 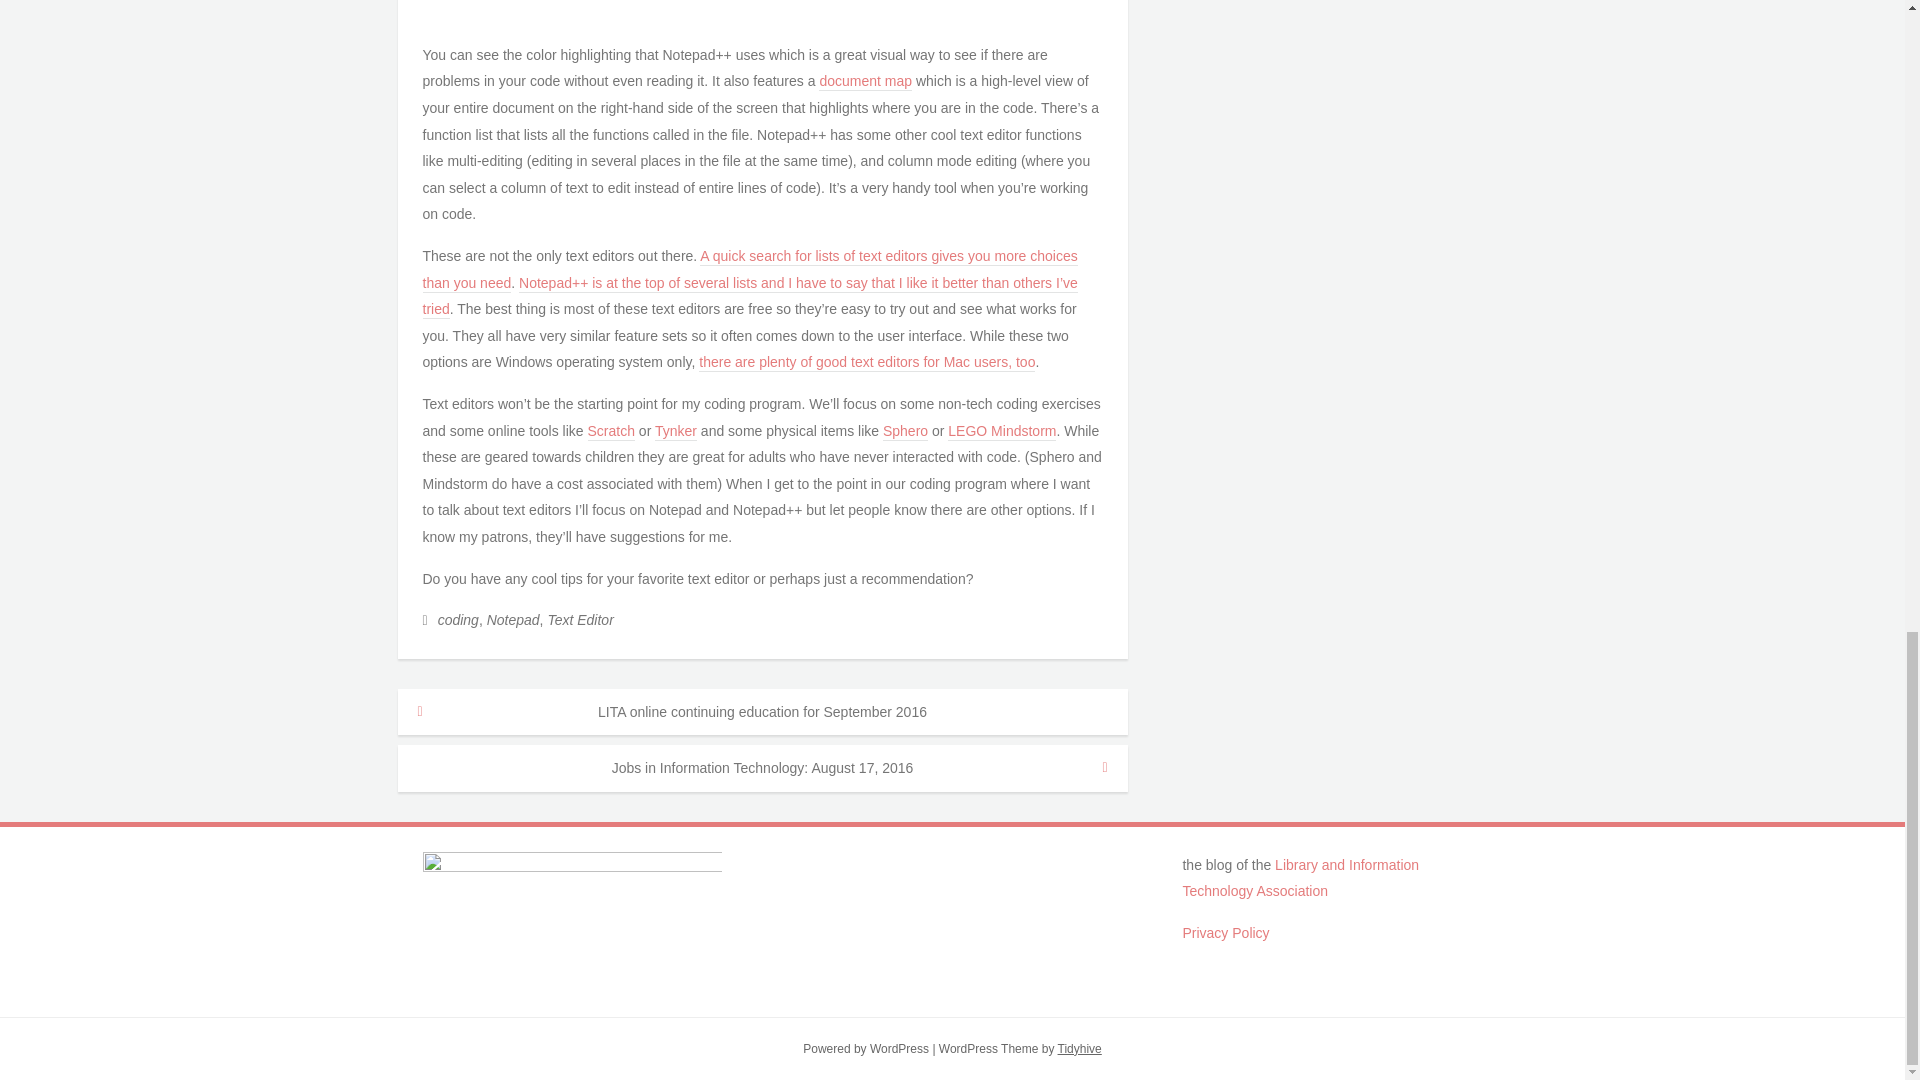 I want to click on there are plenty of good text editors for Mac users, too, so click(x=866, y=362).